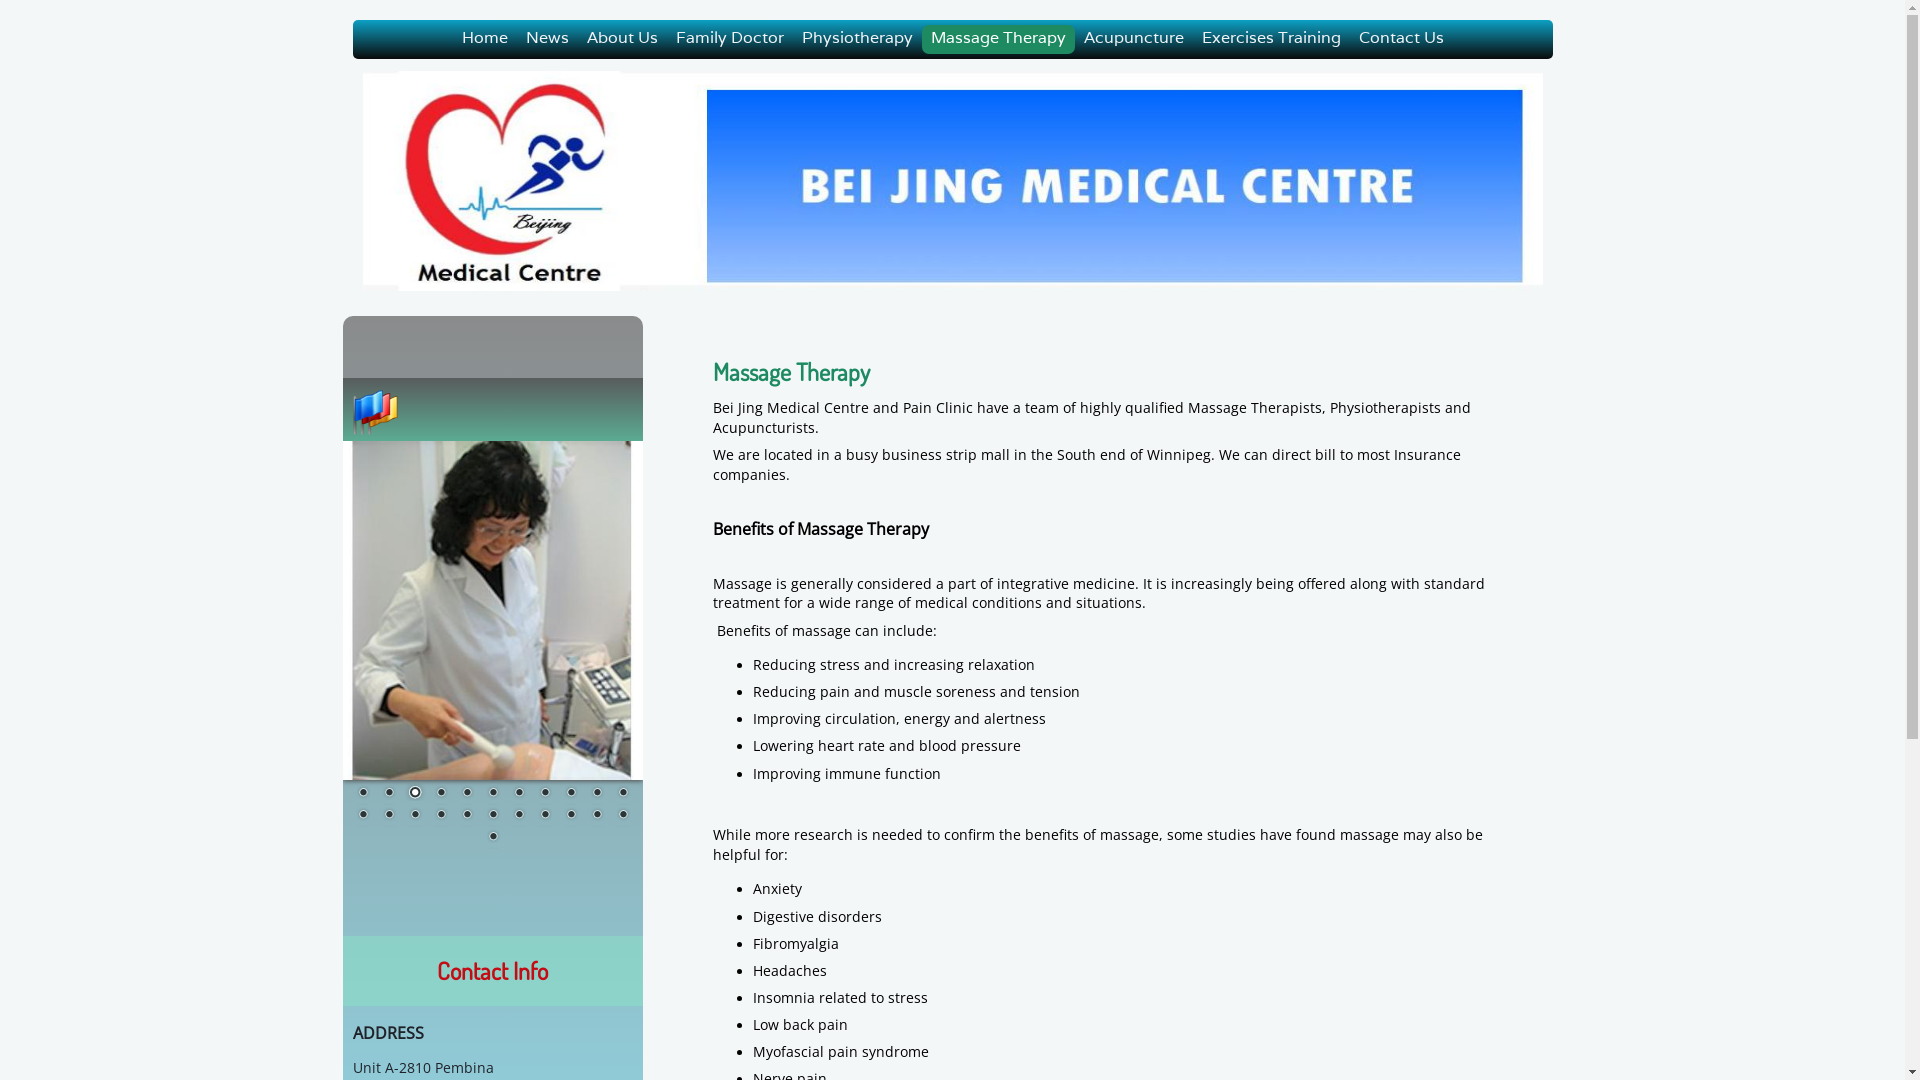  I want to click on Massage Therapy, so click(998, 40).